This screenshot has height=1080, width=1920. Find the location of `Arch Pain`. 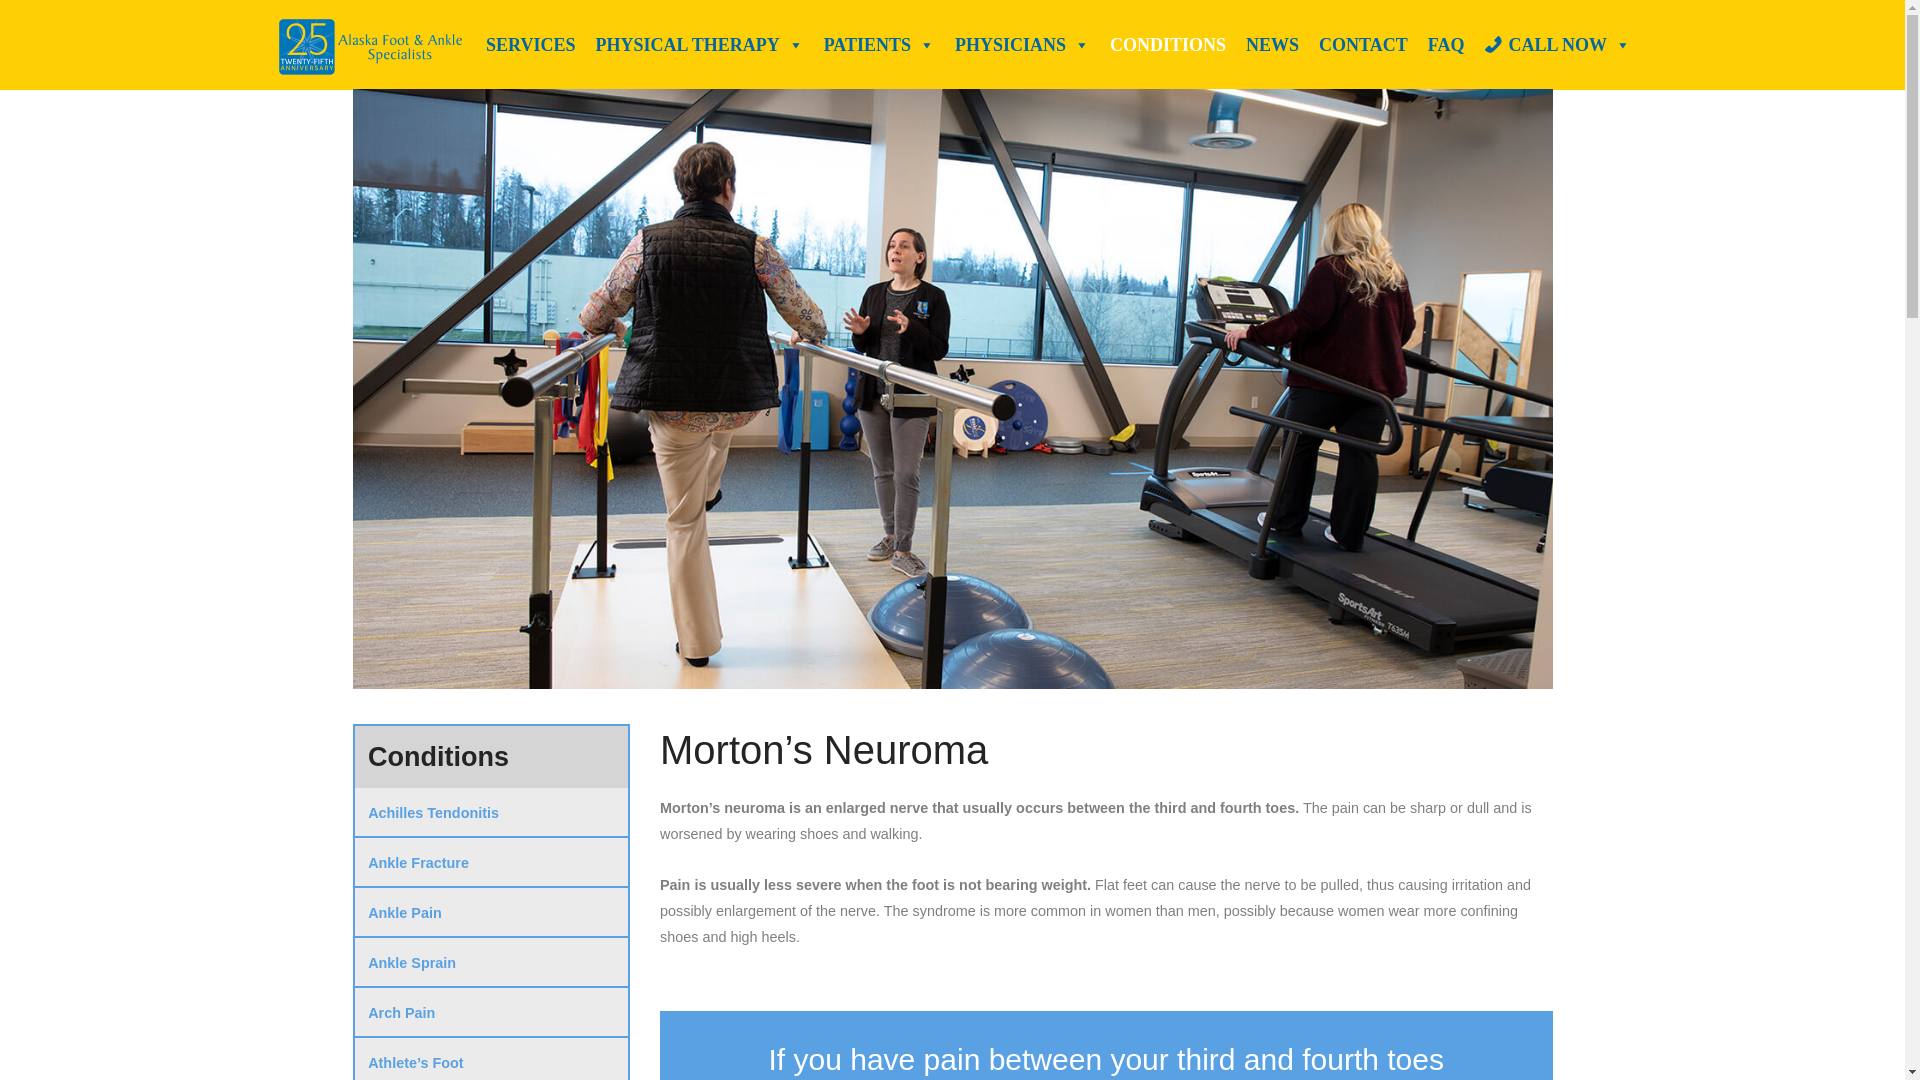

Arch Pain is located at coordinates (490, 1012).